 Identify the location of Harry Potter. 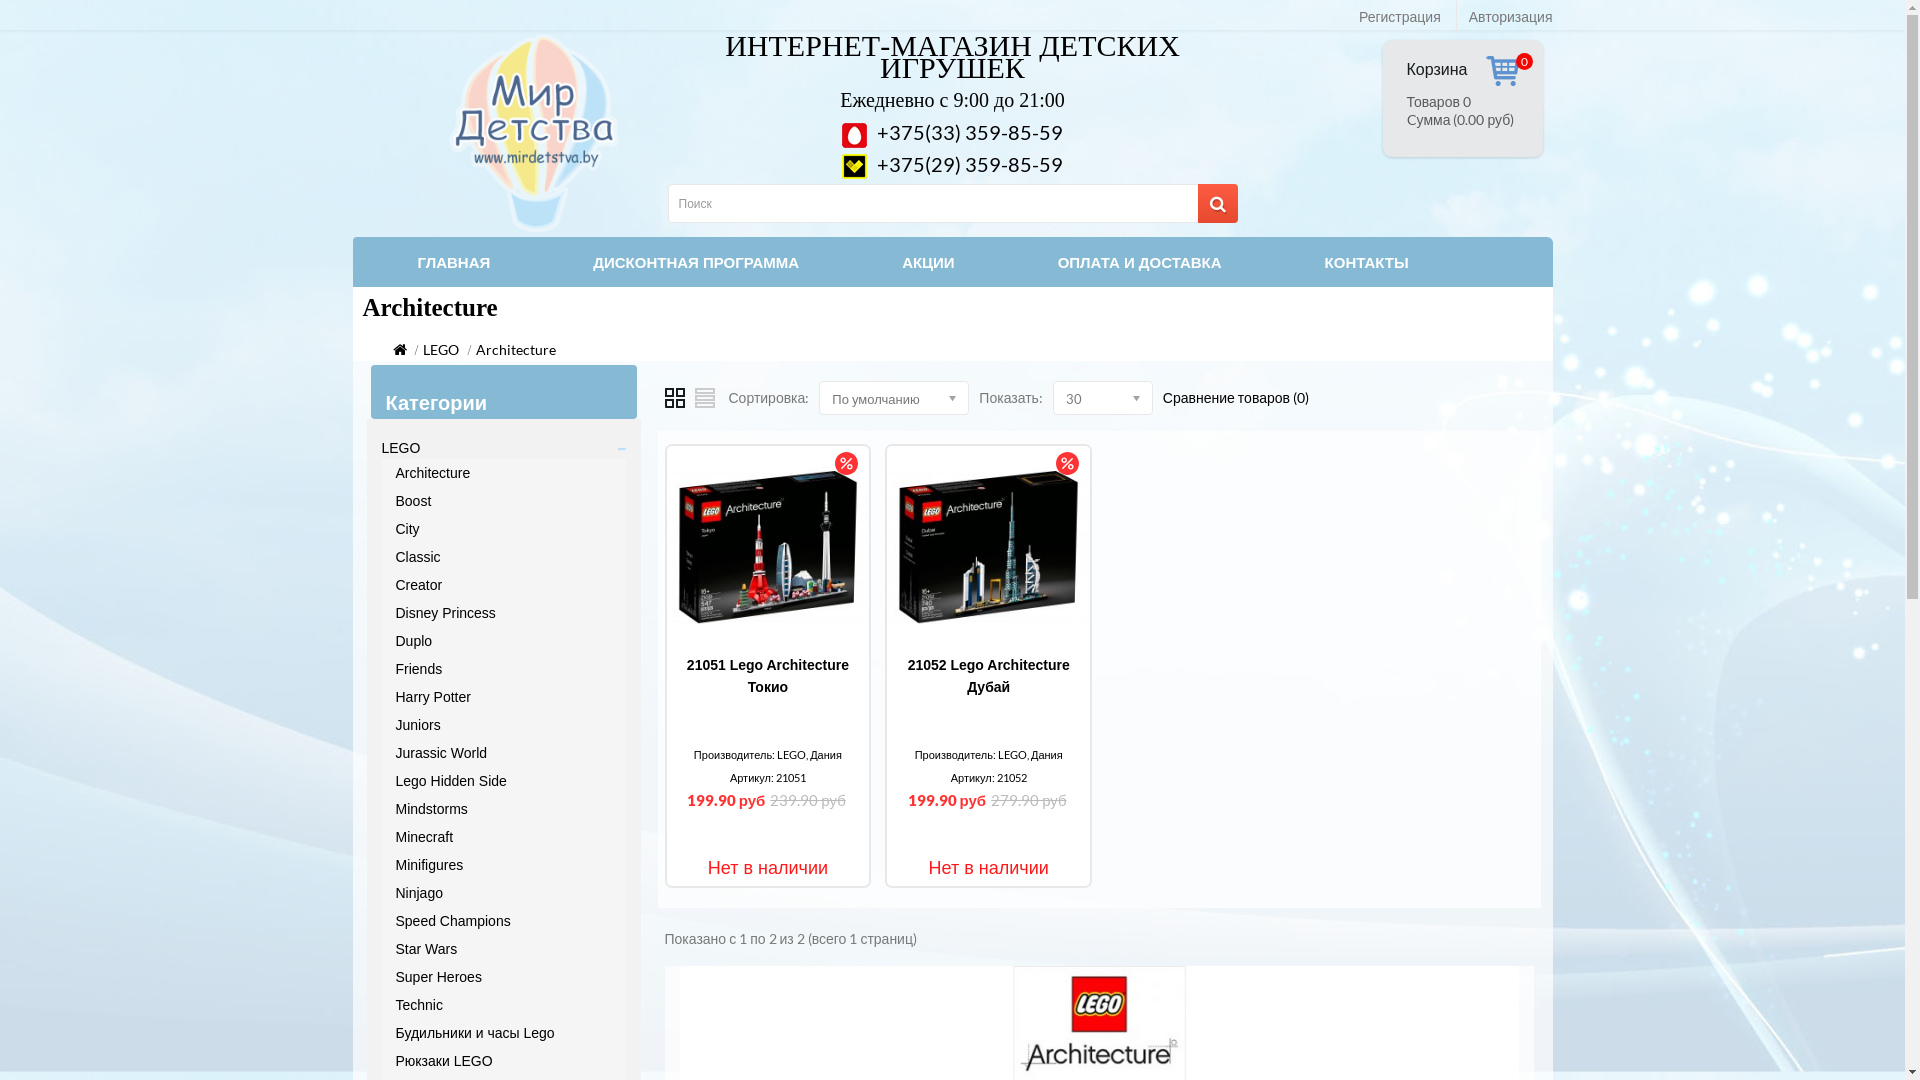
(434, 697).